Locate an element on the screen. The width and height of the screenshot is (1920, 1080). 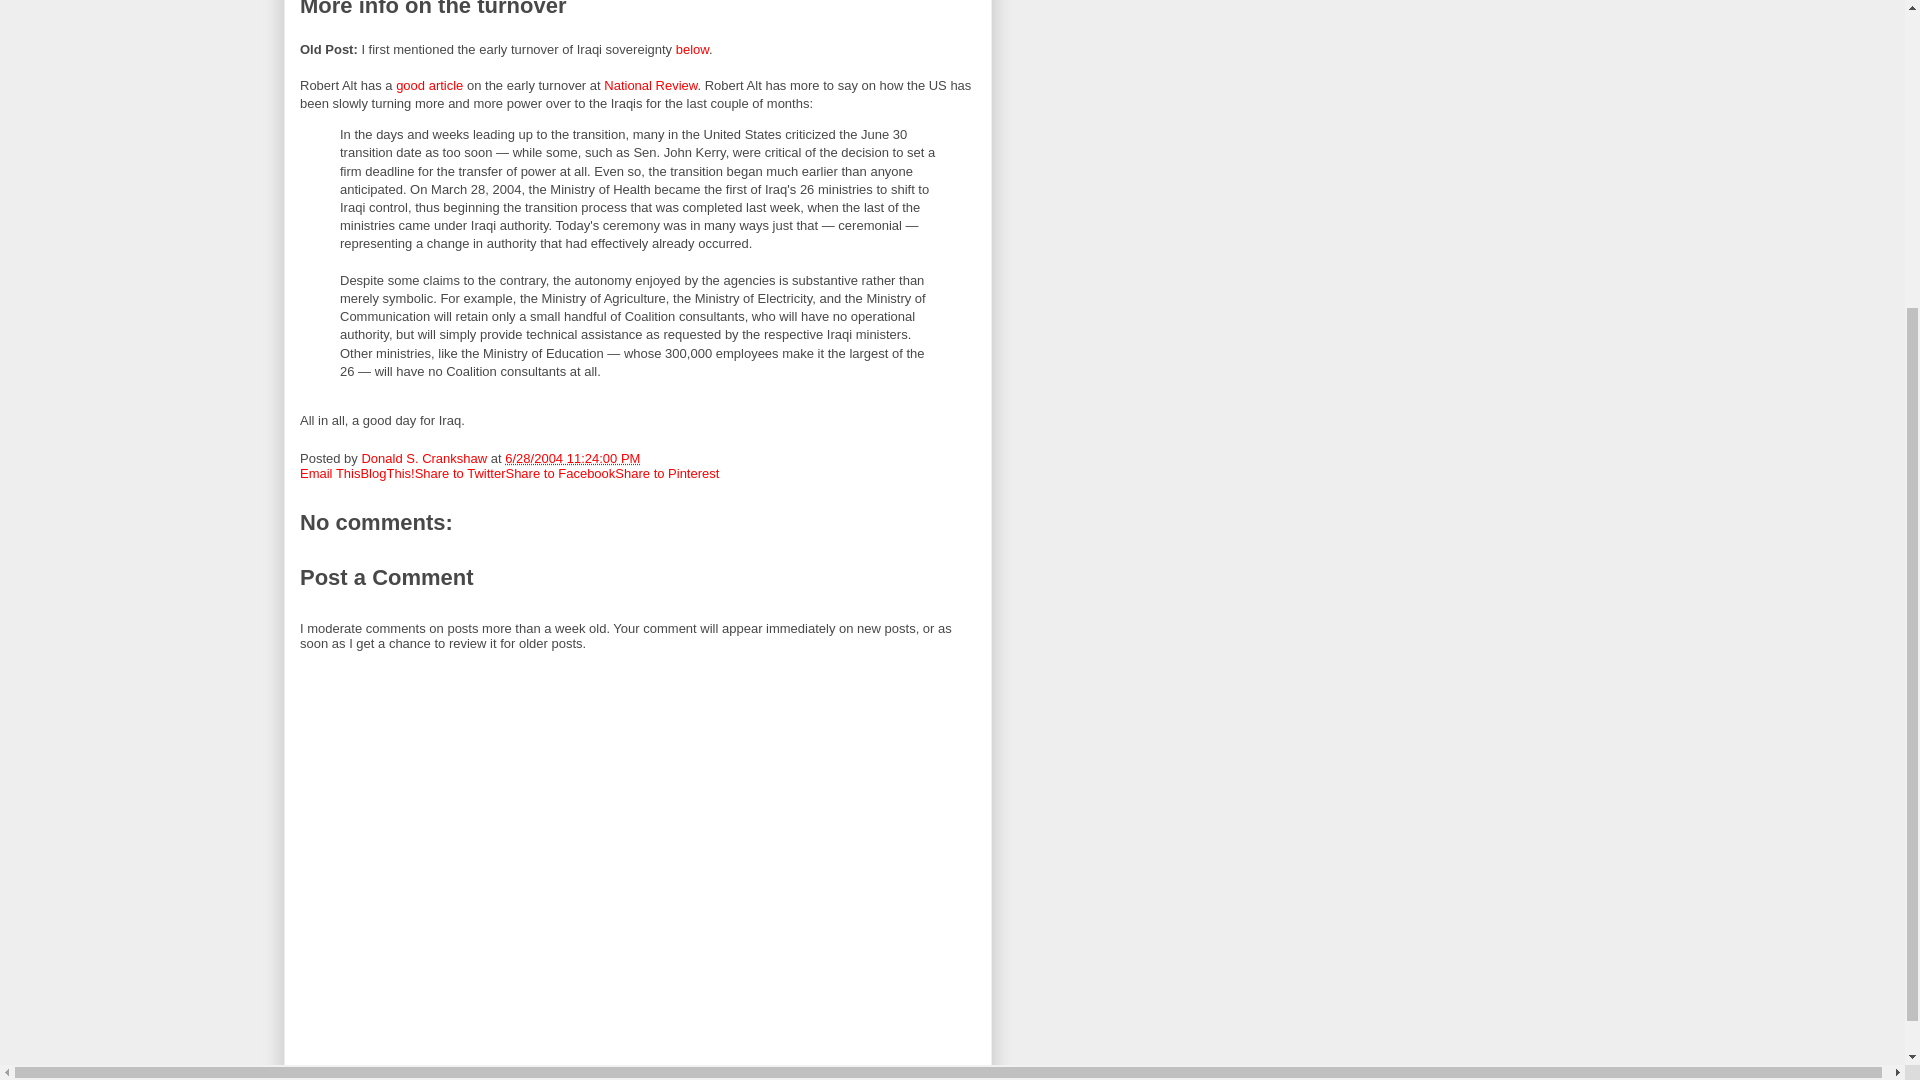
Donald S. Crankshaw is located at coordinates (424, 458).